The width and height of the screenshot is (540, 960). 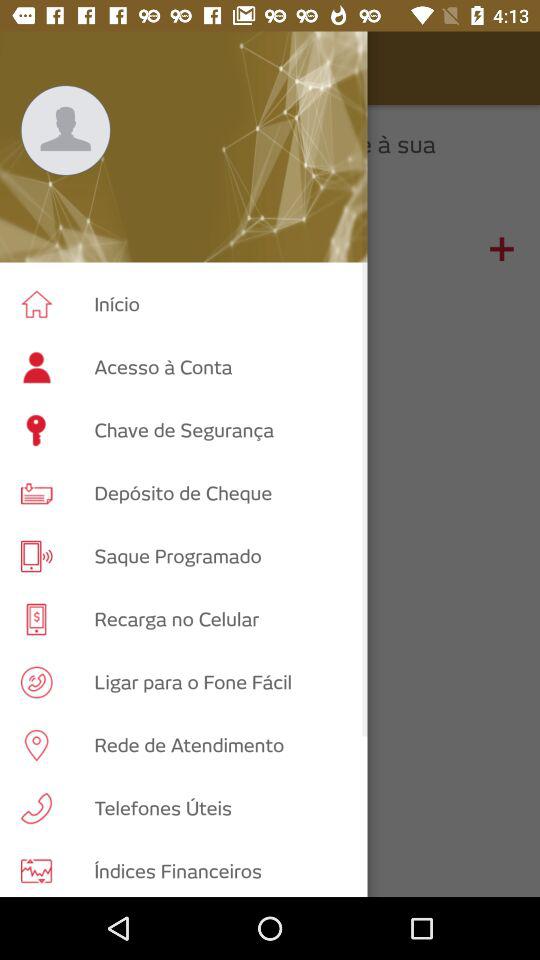 What do you see at coordinates (502, 249) in the screenshot?
I see `click the  button on the web page` at bounding box center [502, 249].